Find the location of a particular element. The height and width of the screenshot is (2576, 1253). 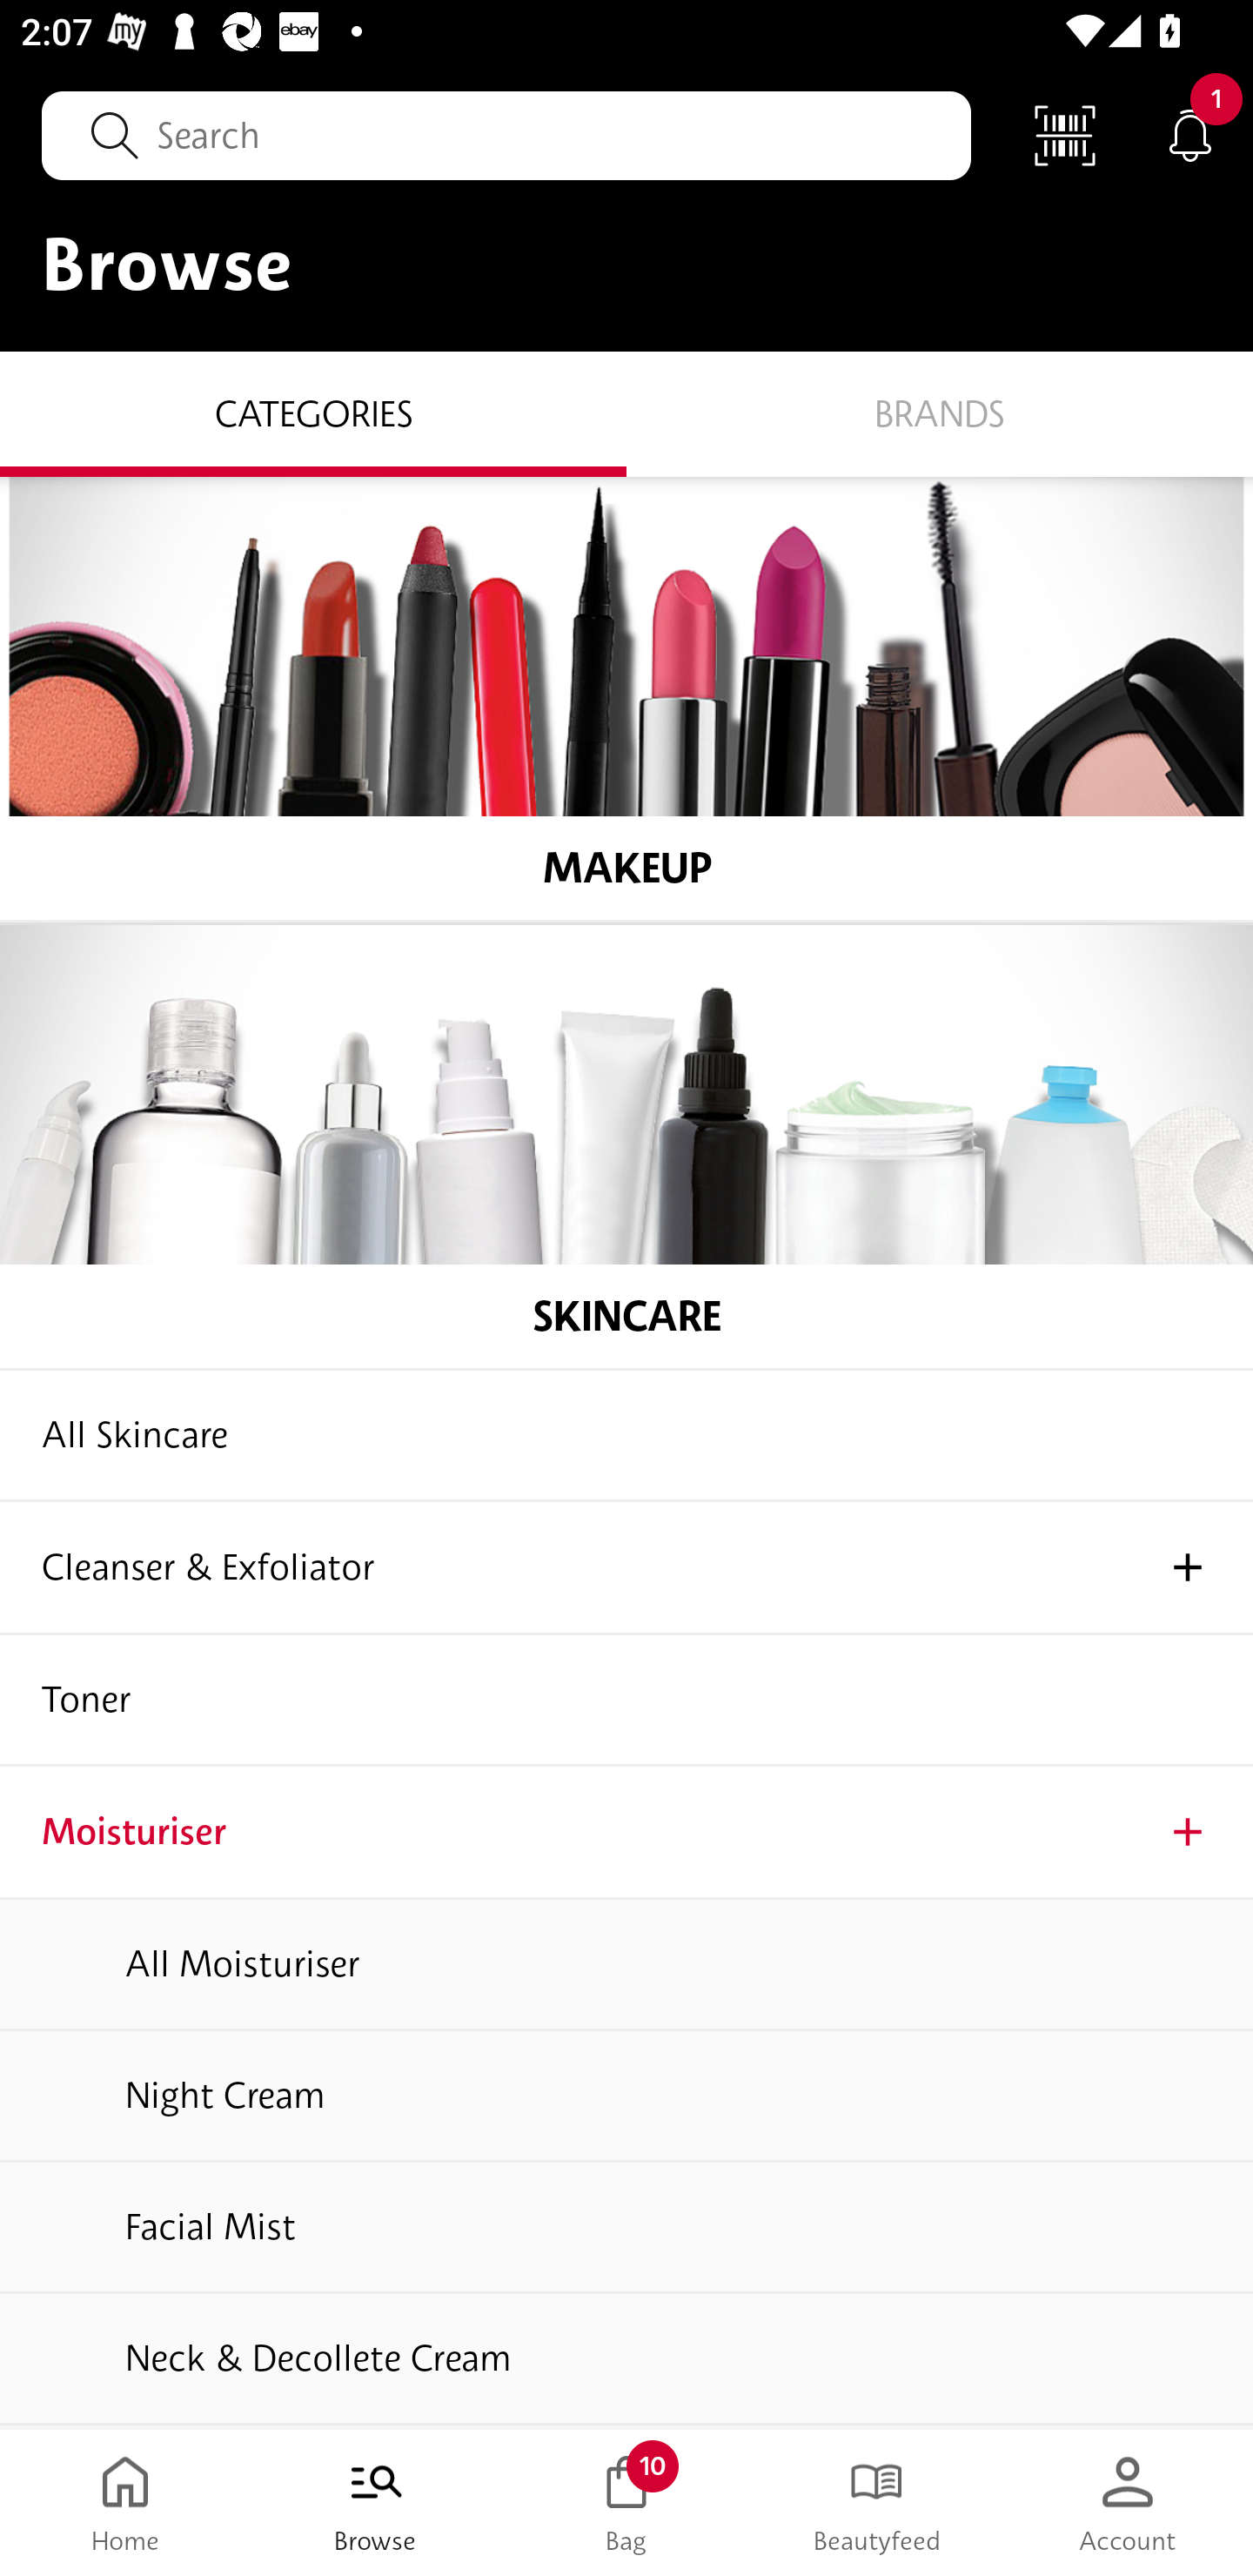

MAKEUP is located at coordinates (626, 699).